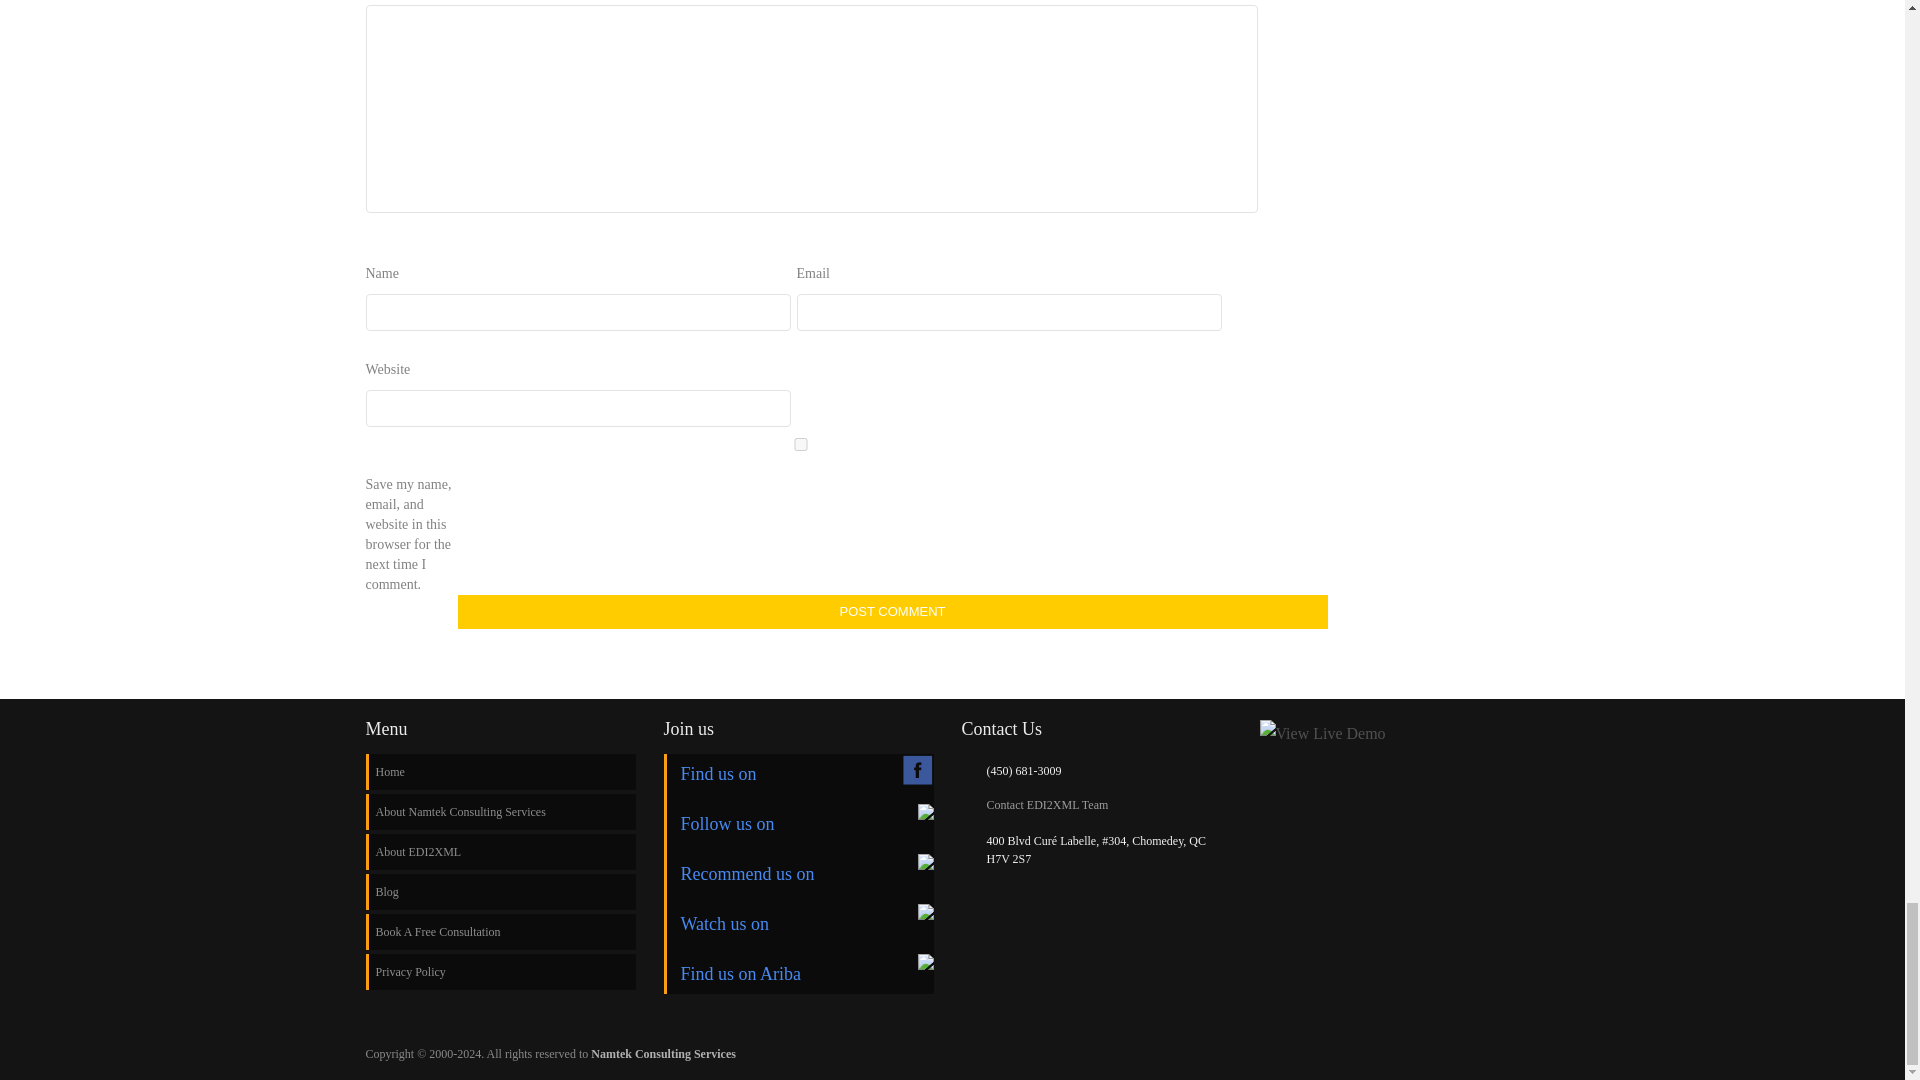  Describe the element at coordinates (801, 444) in the screenshot. I see `yes` at that location.